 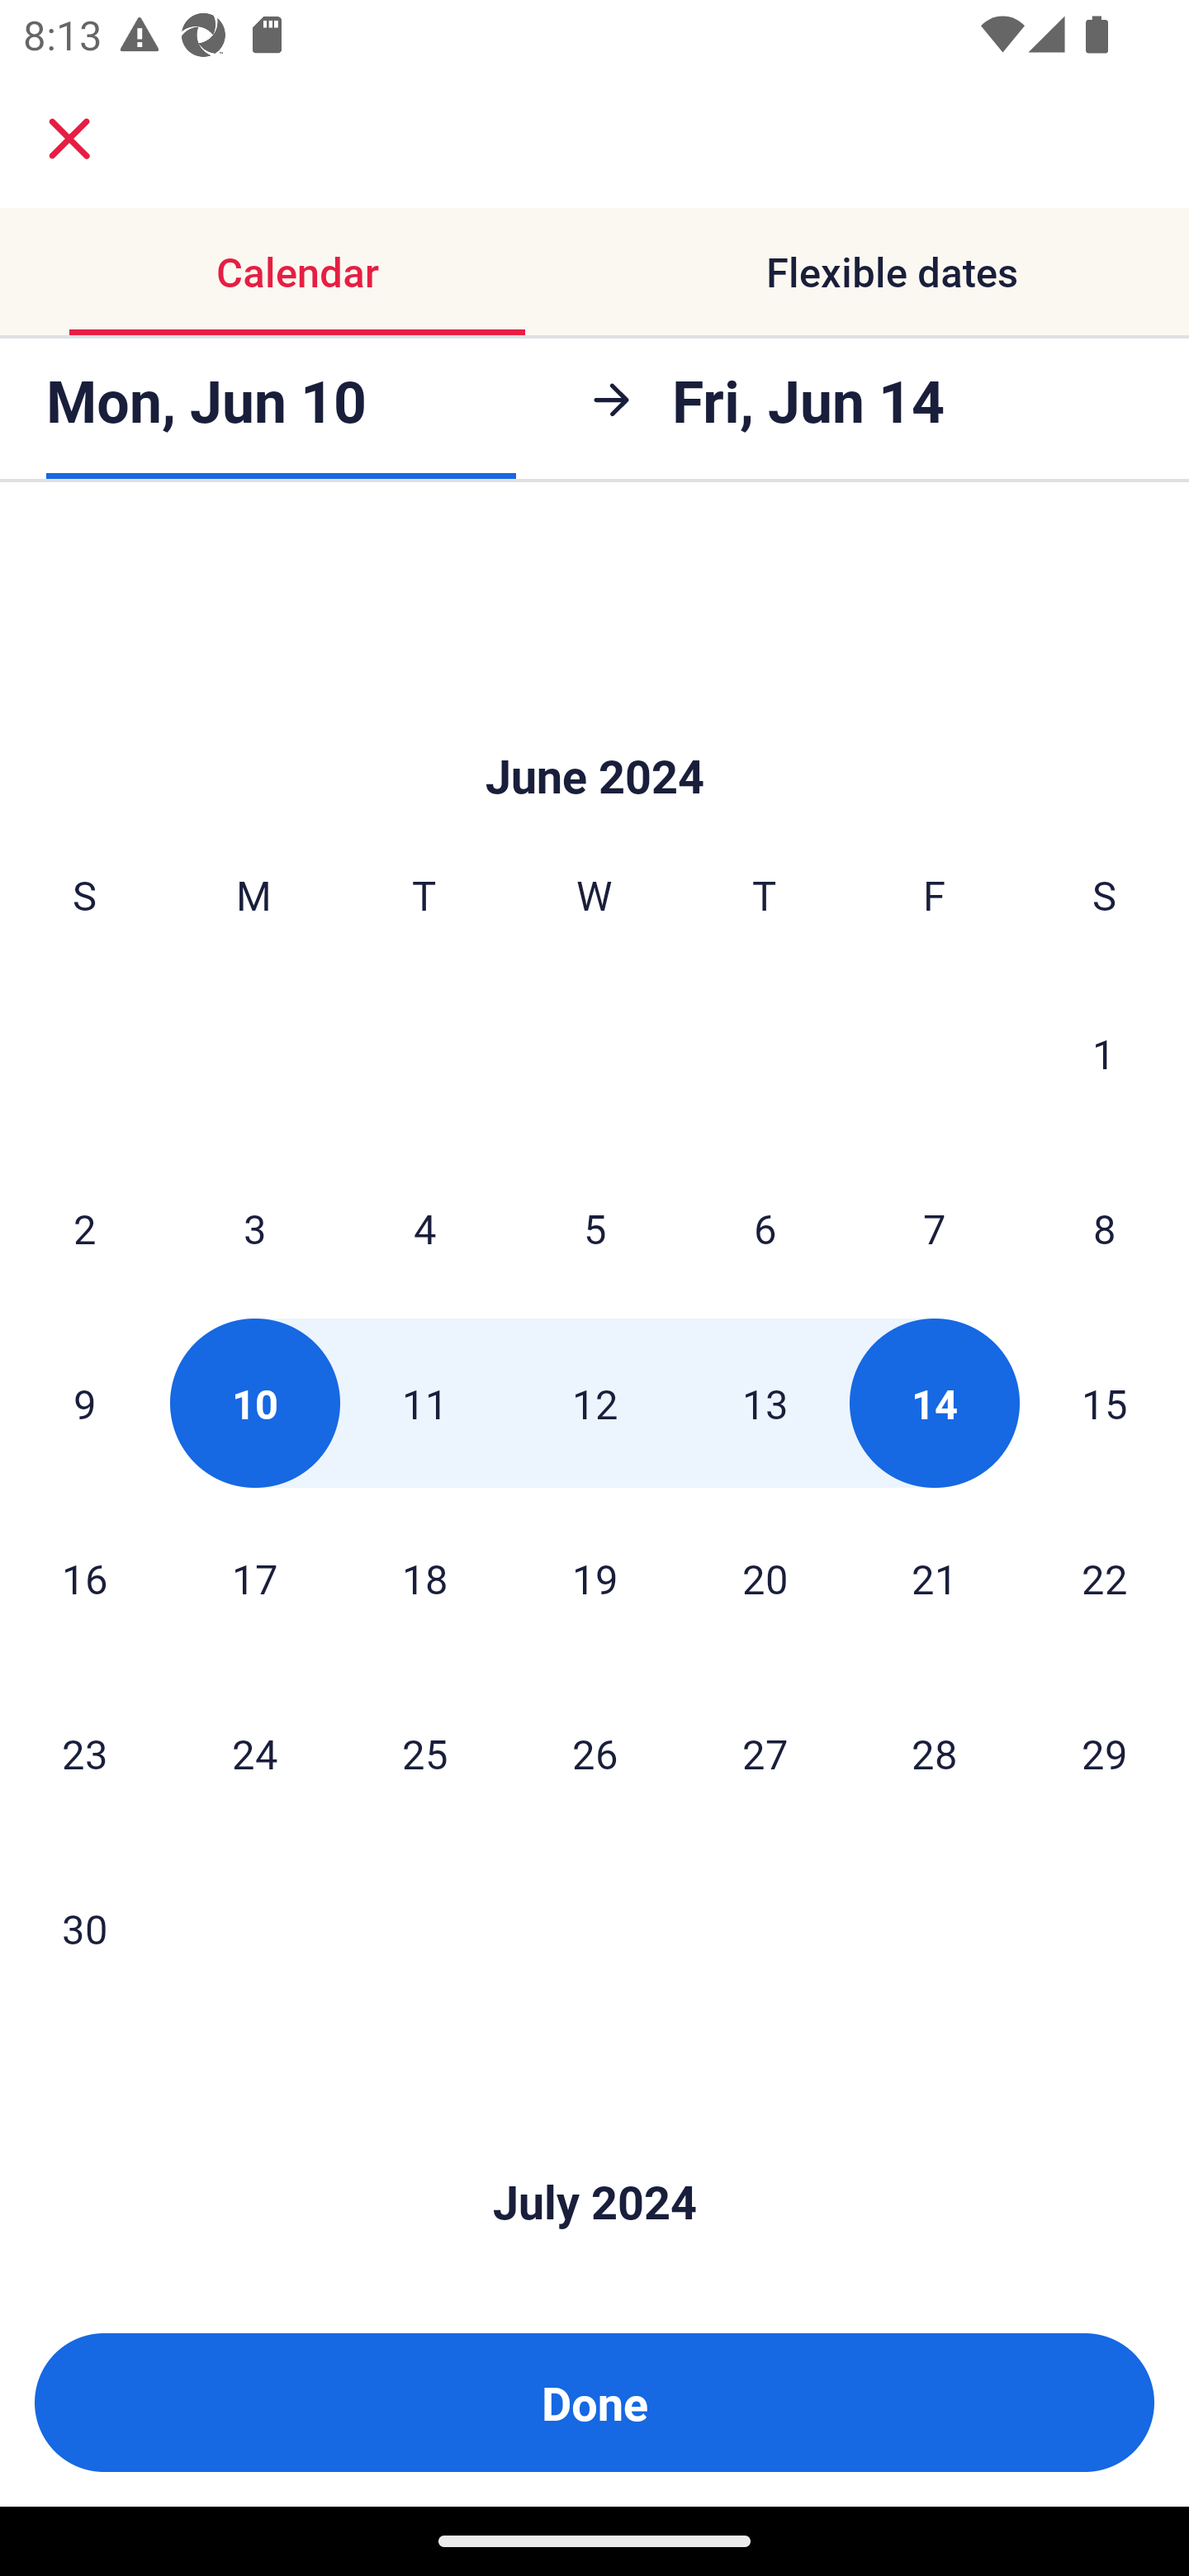 I want to click on 30 Sunday, June 30, 2024, so click(x=84, y=1927).